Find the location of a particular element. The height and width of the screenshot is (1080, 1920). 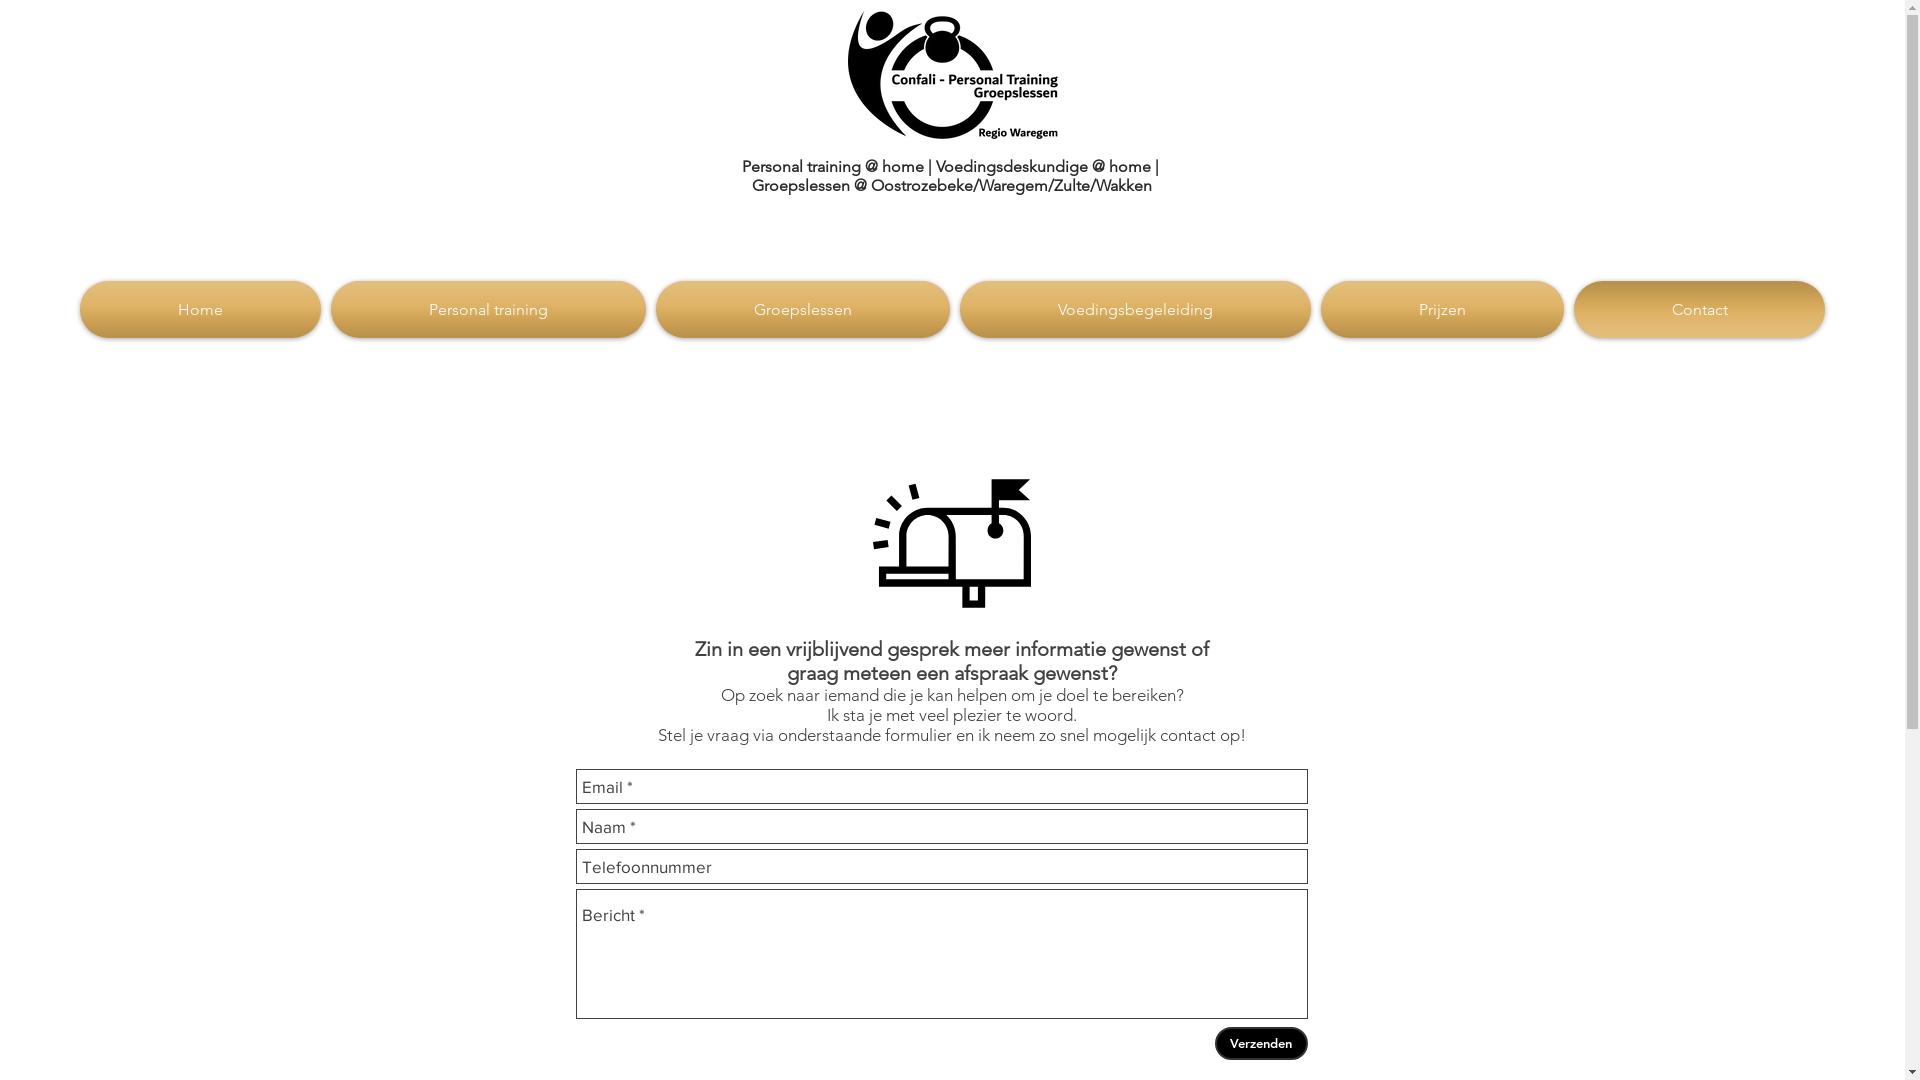

Contact is located at coordinates (1697, 310).